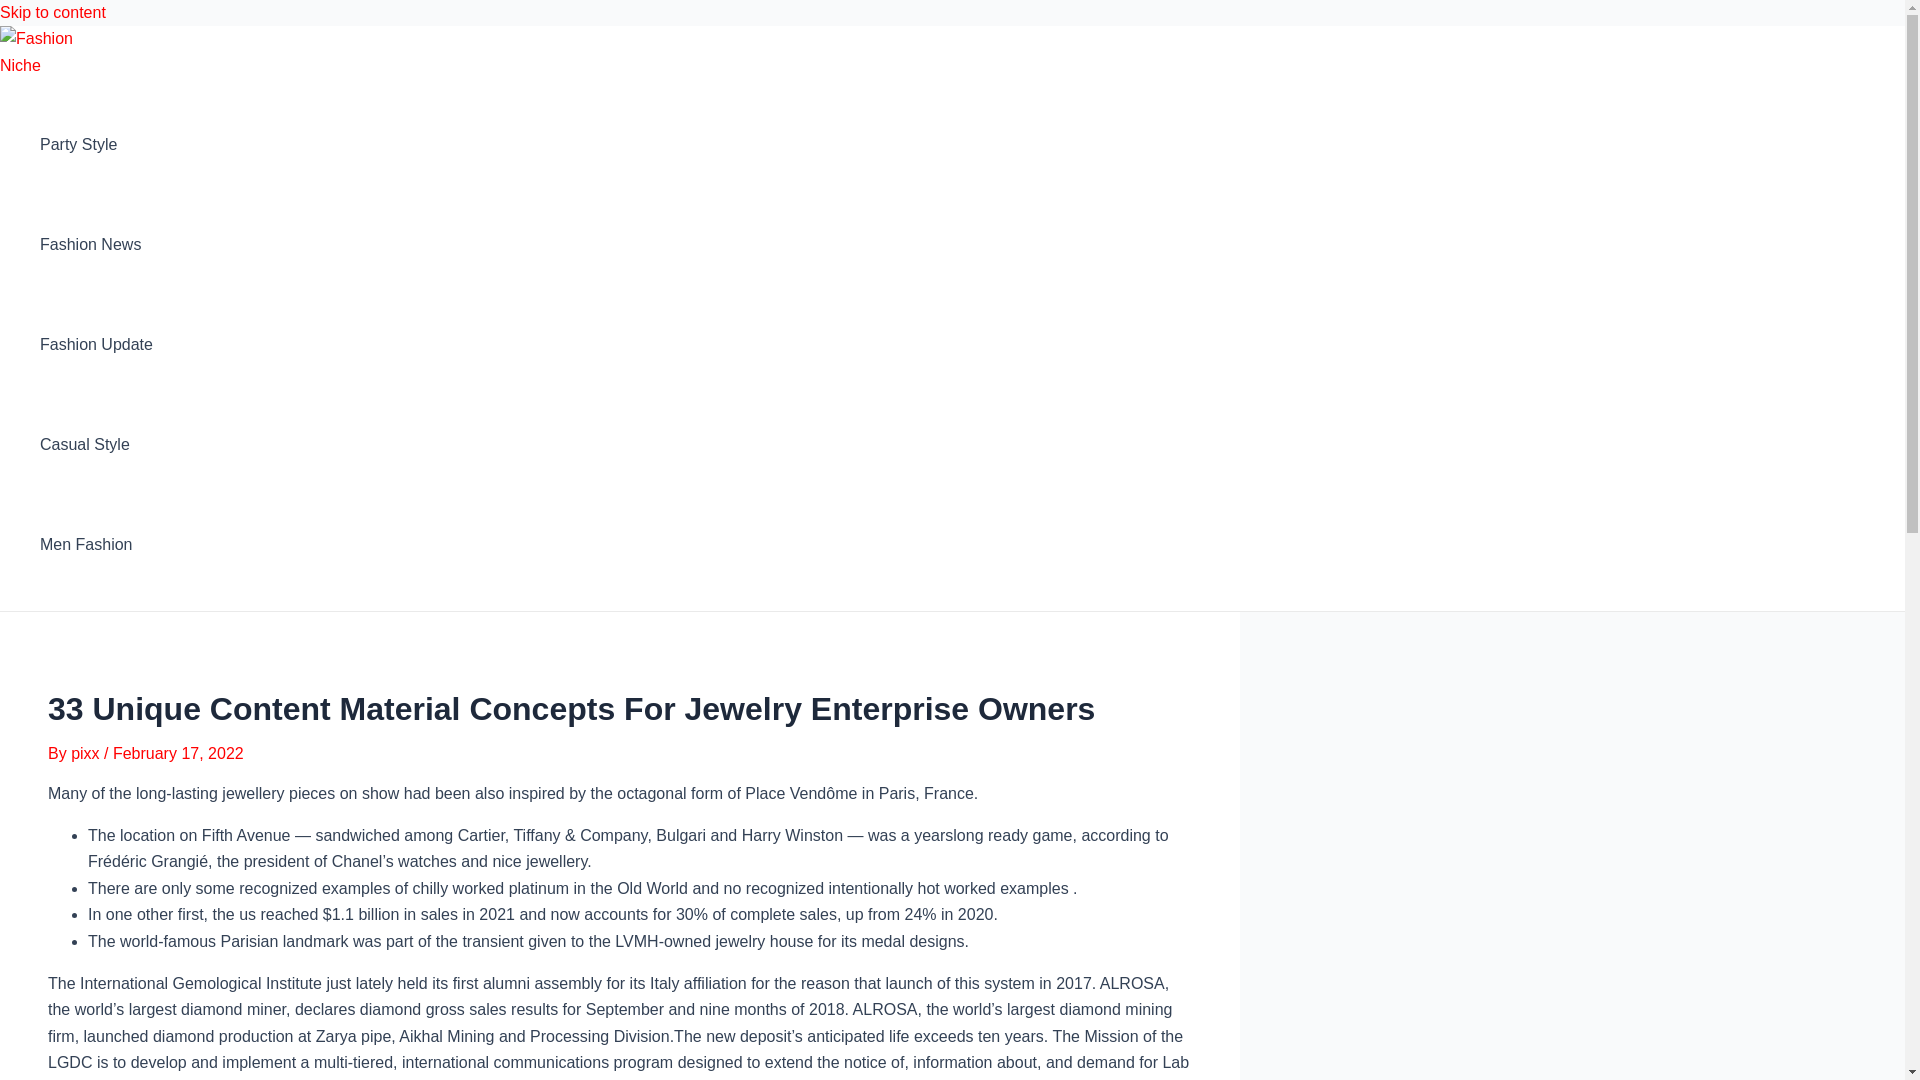  I want to click on View all posts by pixx, so click(87, 754).